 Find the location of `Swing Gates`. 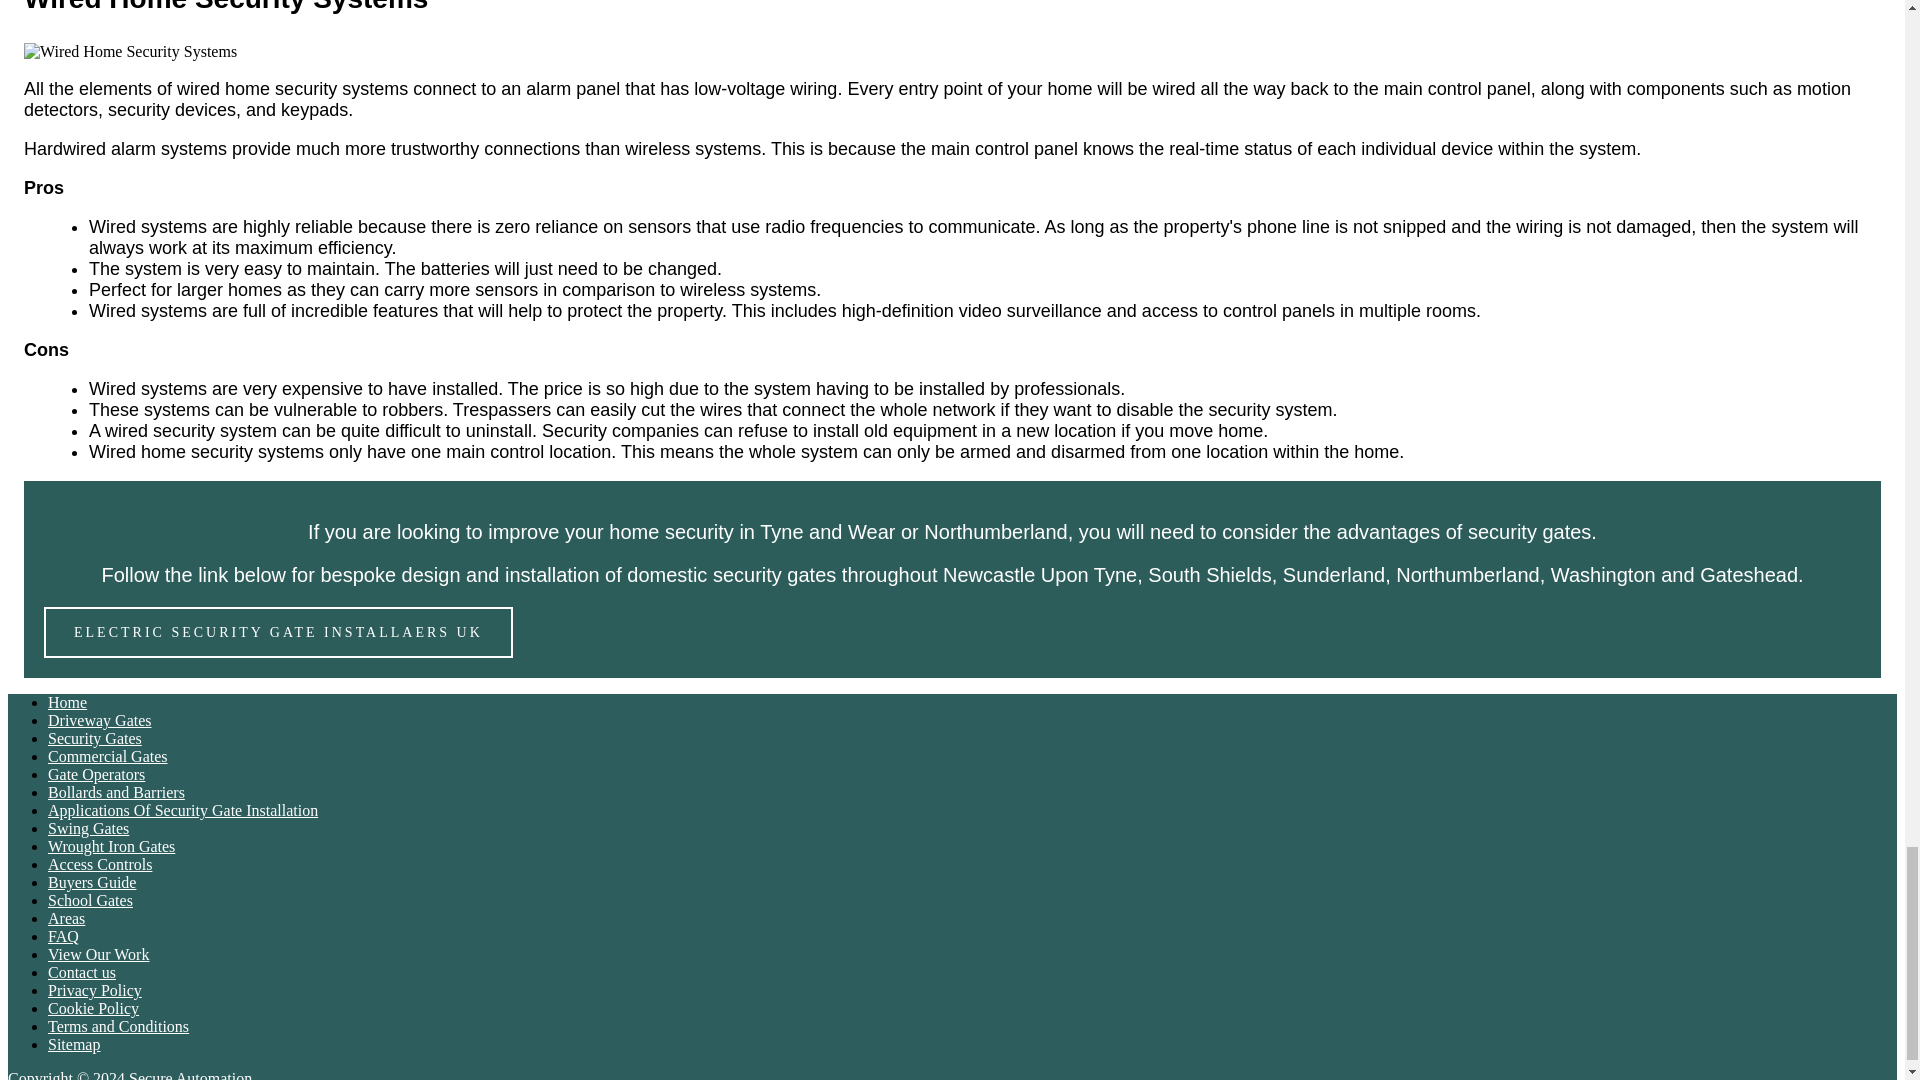

Swing Gates is located at coordinates (88, 828).